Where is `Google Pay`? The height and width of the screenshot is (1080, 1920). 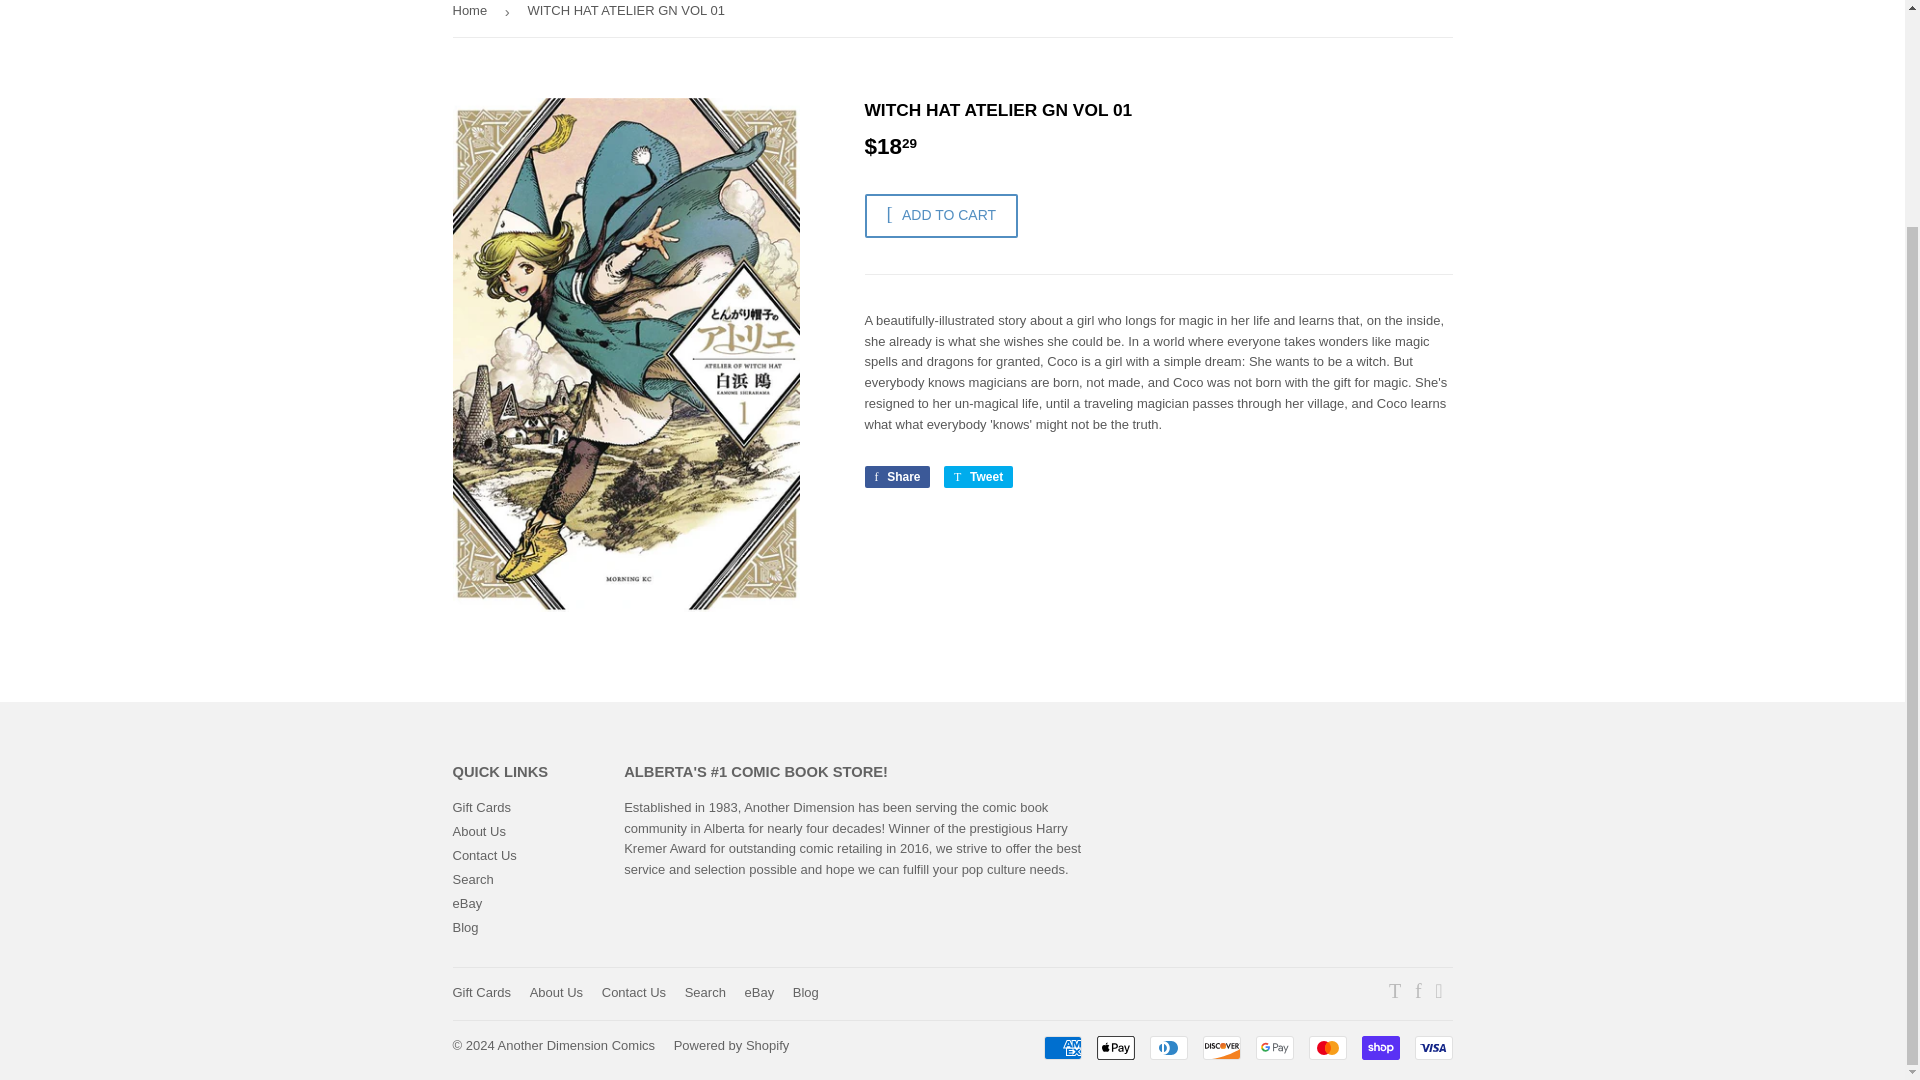
Google Pay is located at coordinates (1274, 1047).